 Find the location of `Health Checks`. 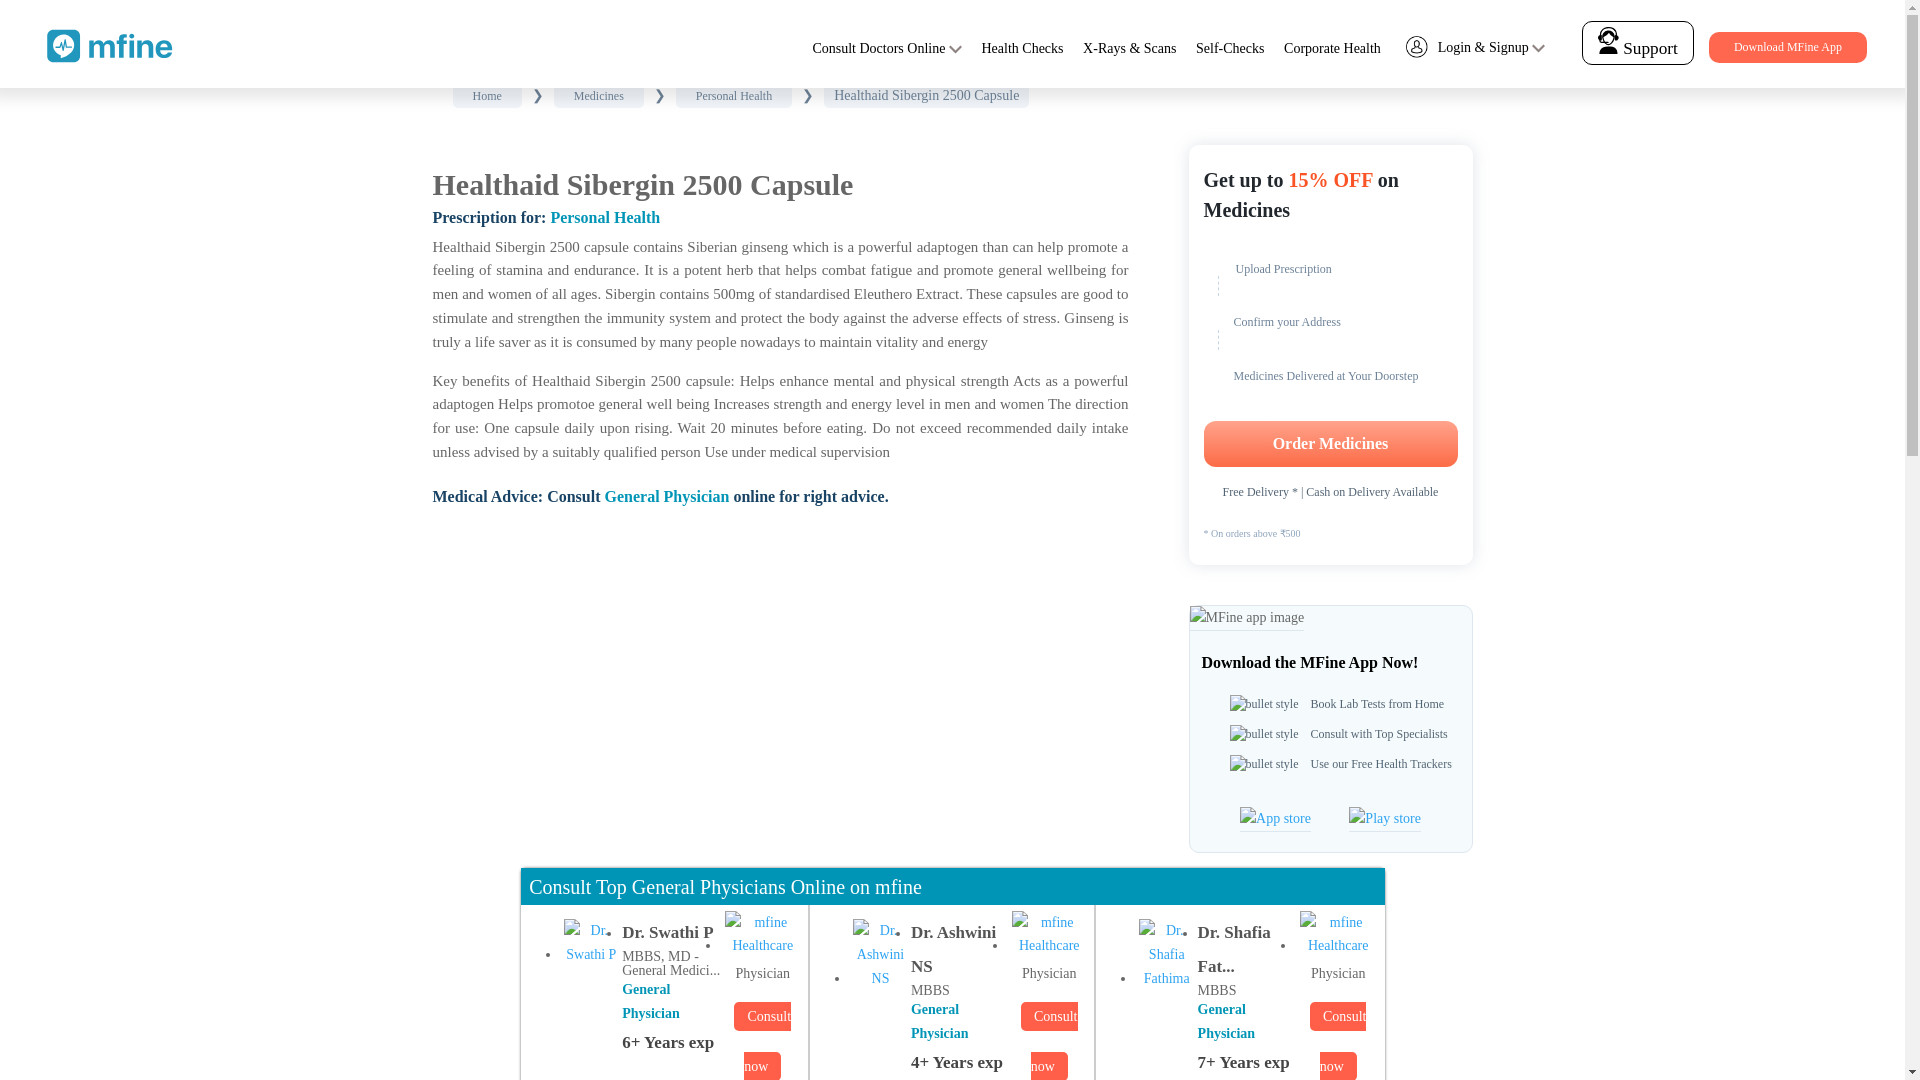

Health Checks is located at coordinates (1022, 48).